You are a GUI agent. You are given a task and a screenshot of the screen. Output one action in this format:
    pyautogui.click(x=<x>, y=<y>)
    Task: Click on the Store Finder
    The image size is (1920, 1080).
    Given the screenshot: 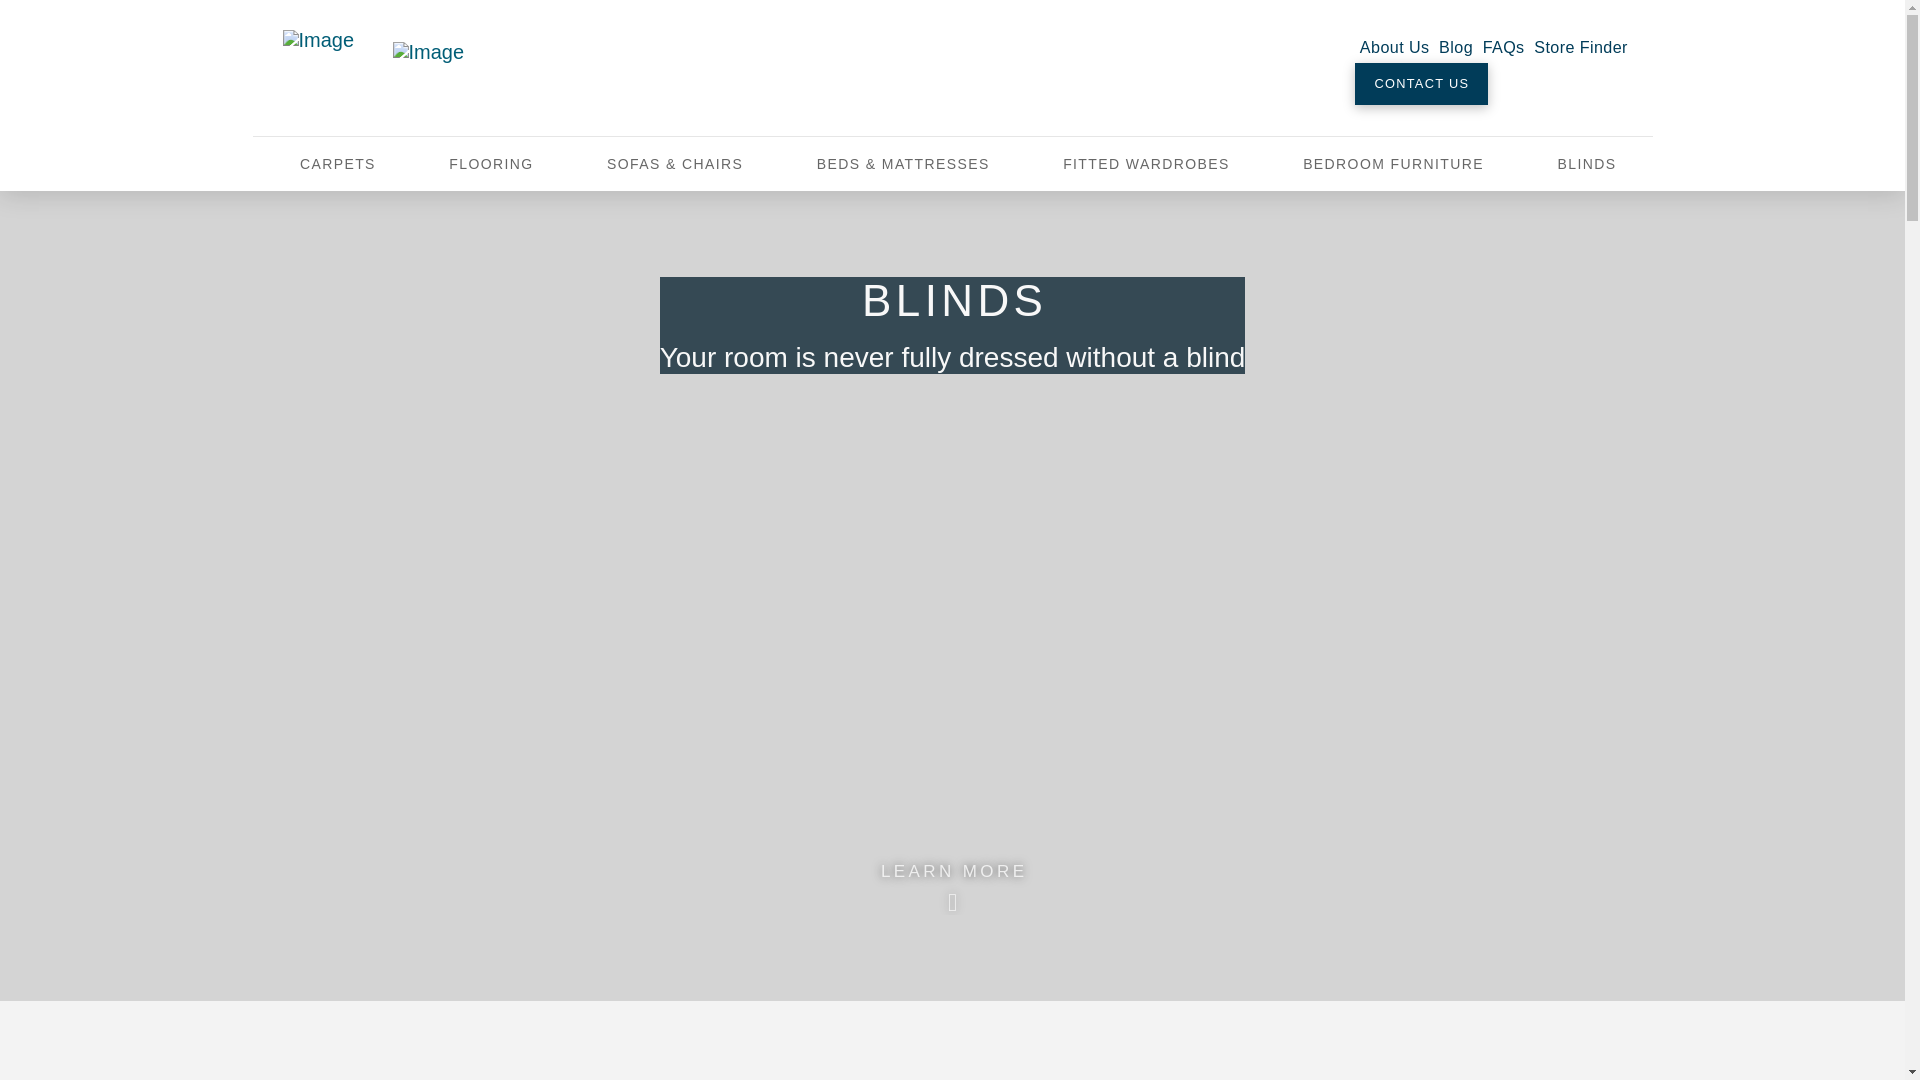 What is the action you would take?
    pyautogui.click(x=1580, y=46)
    